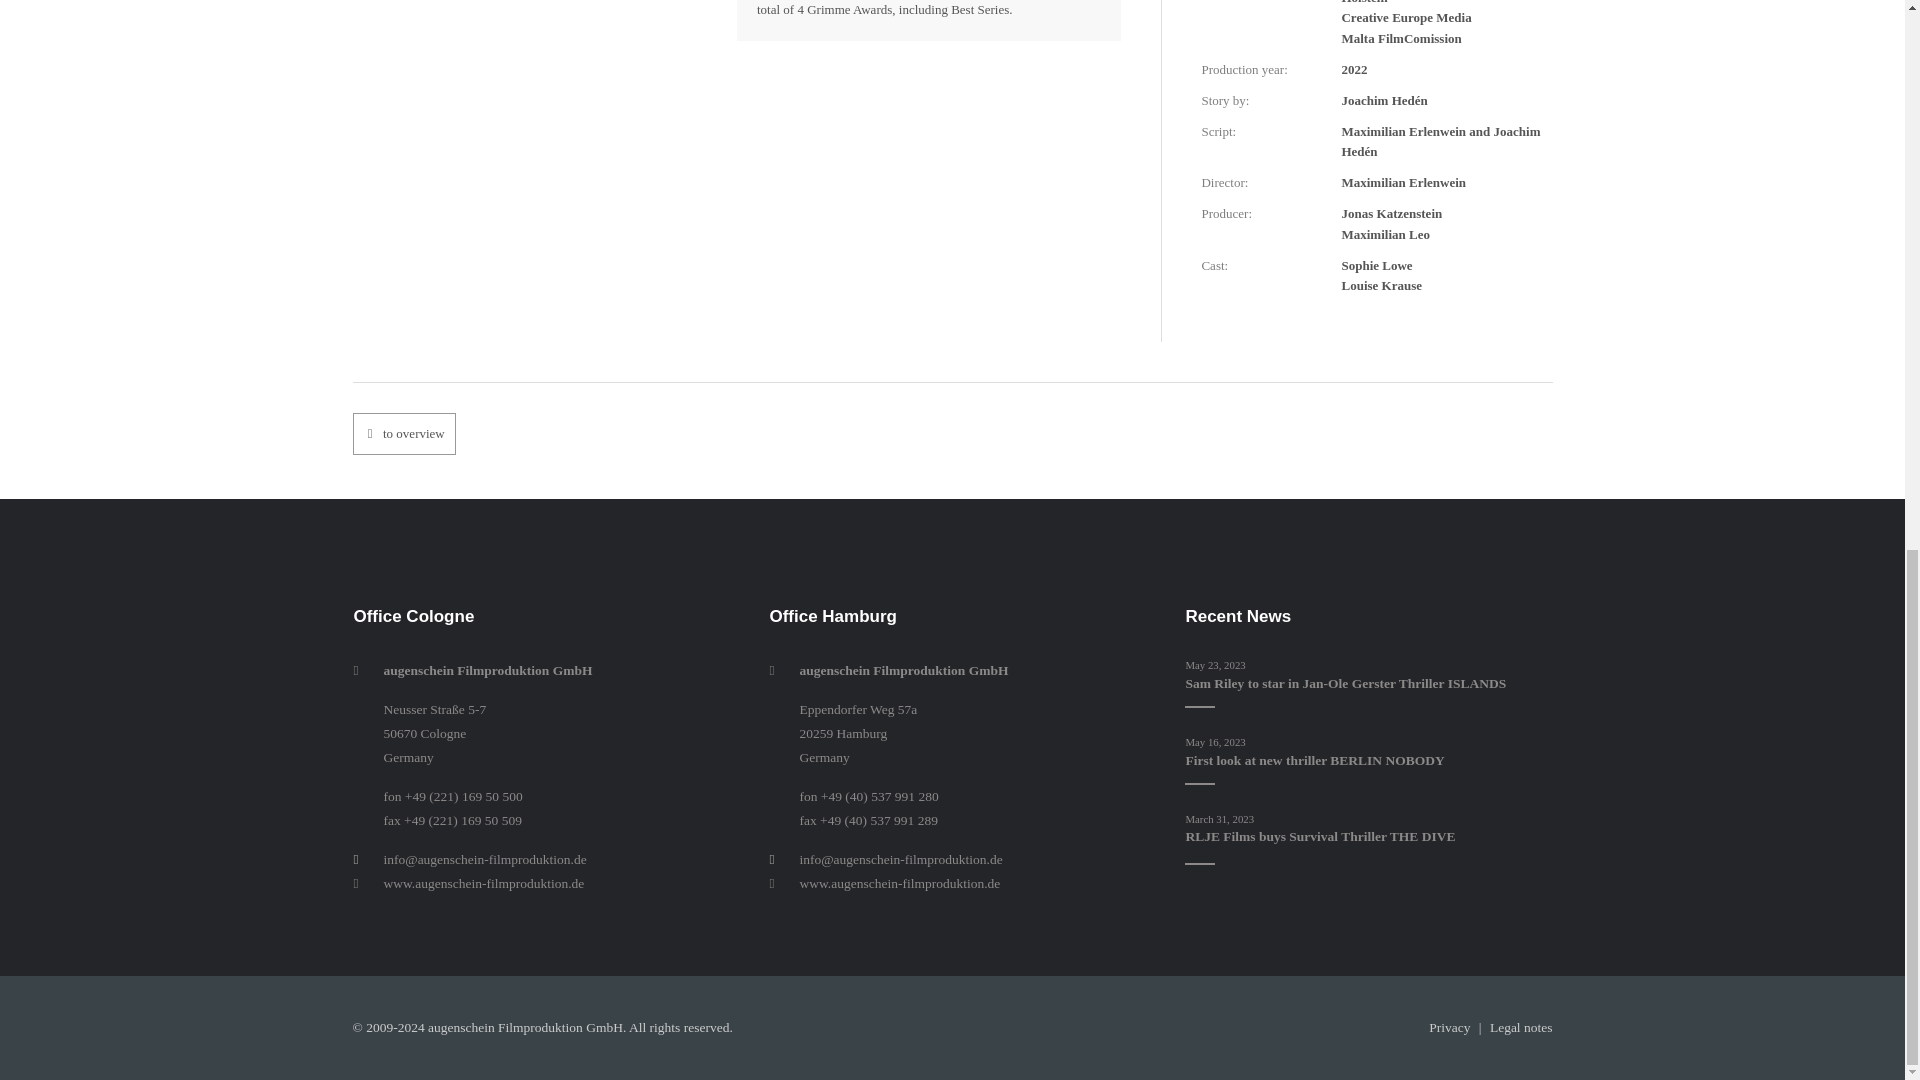 Image resolution: width=1920 pixels, height=1080 pixels. Describe the element at coordinates (550, 884) in the screenshot. I see `www.augenschein-filmproduktion.de` at that location.